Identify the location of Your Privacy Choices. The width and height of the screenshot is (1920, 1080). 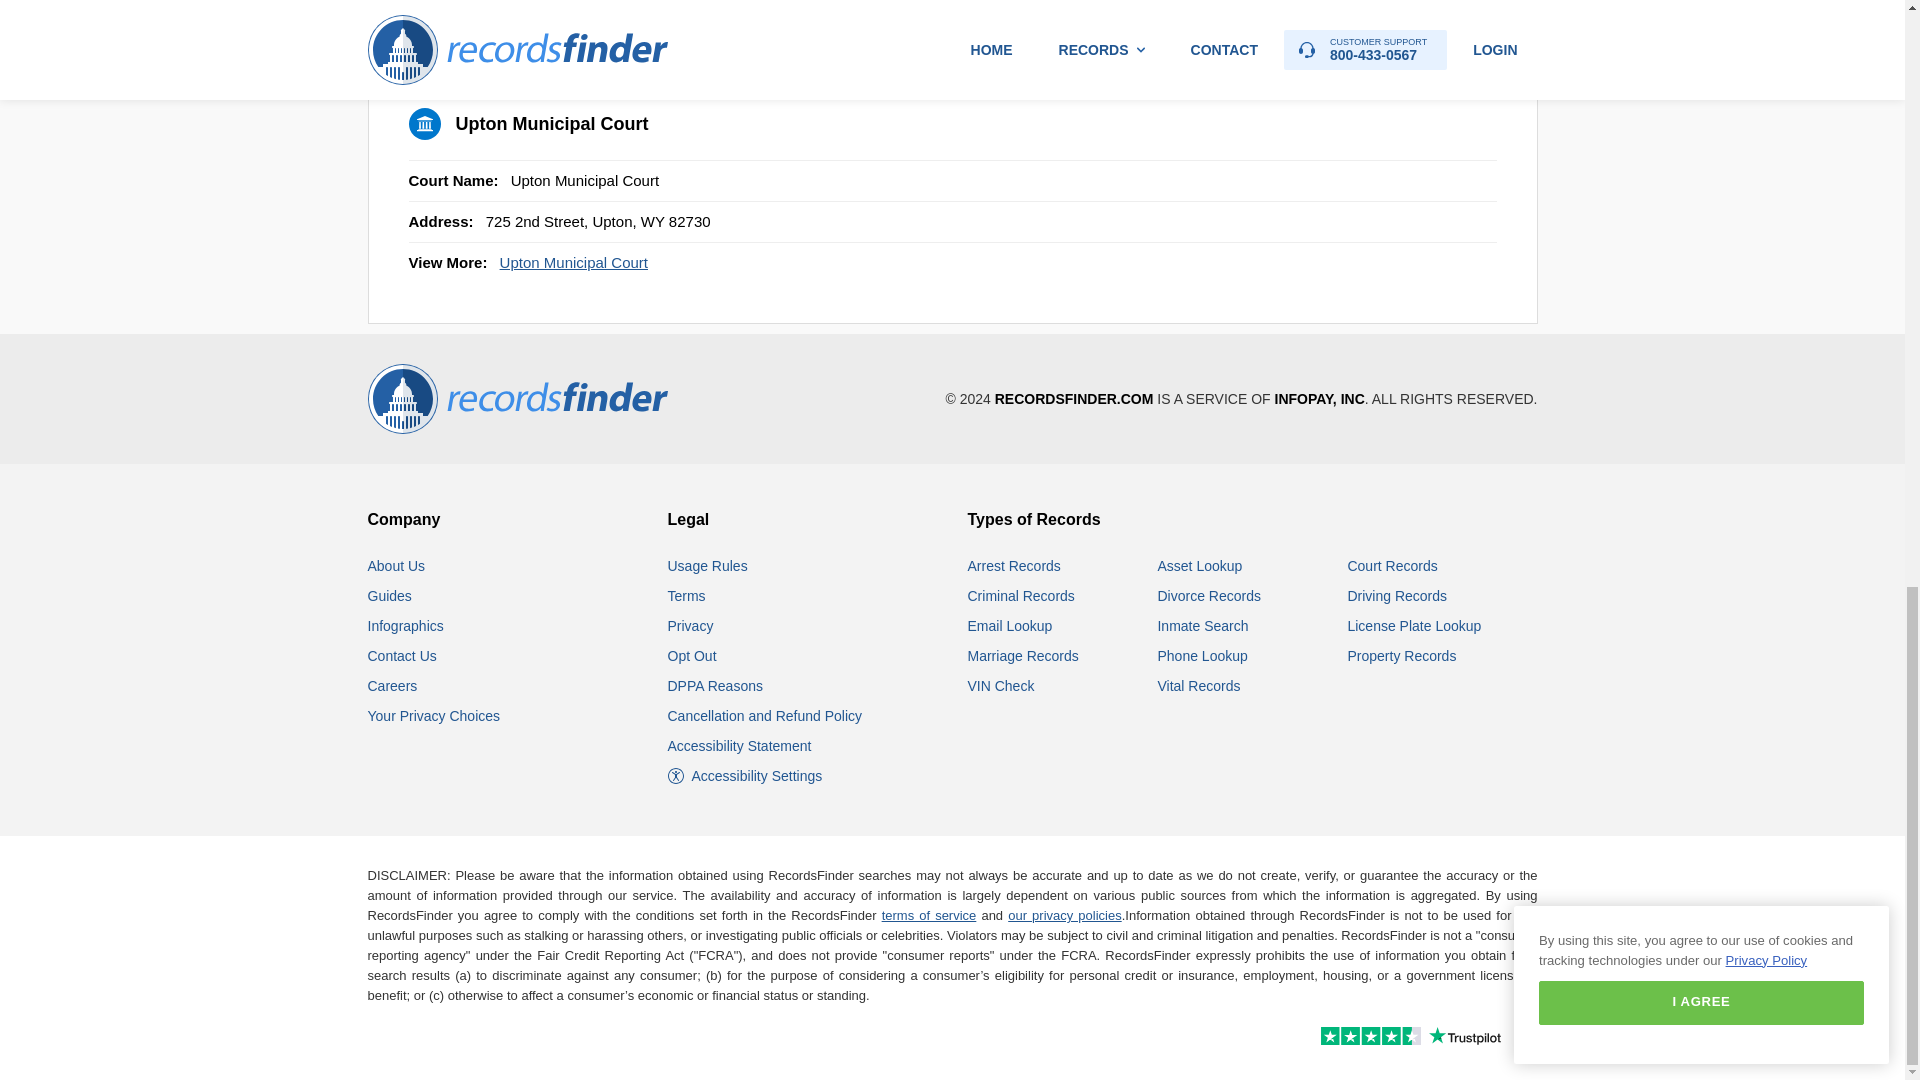
(434, 716).